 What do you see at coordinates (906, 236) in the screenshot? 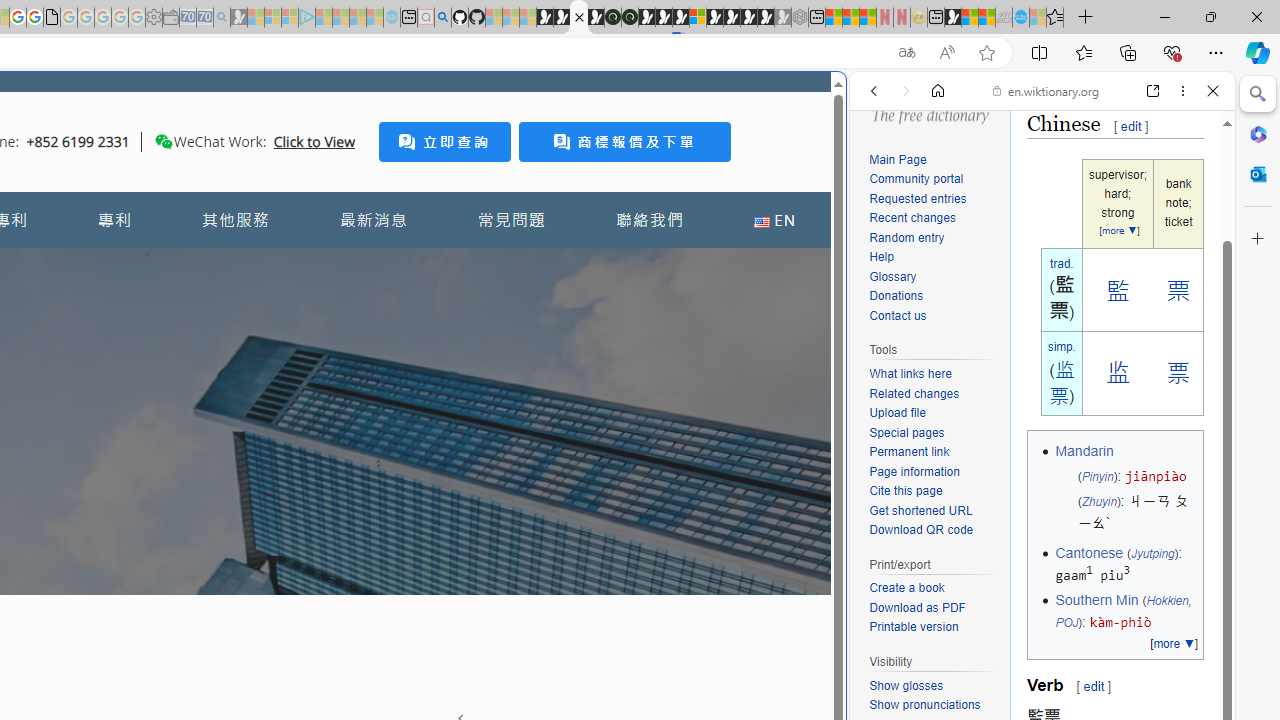
I see `Random entry` at bounding box center [906, 236].